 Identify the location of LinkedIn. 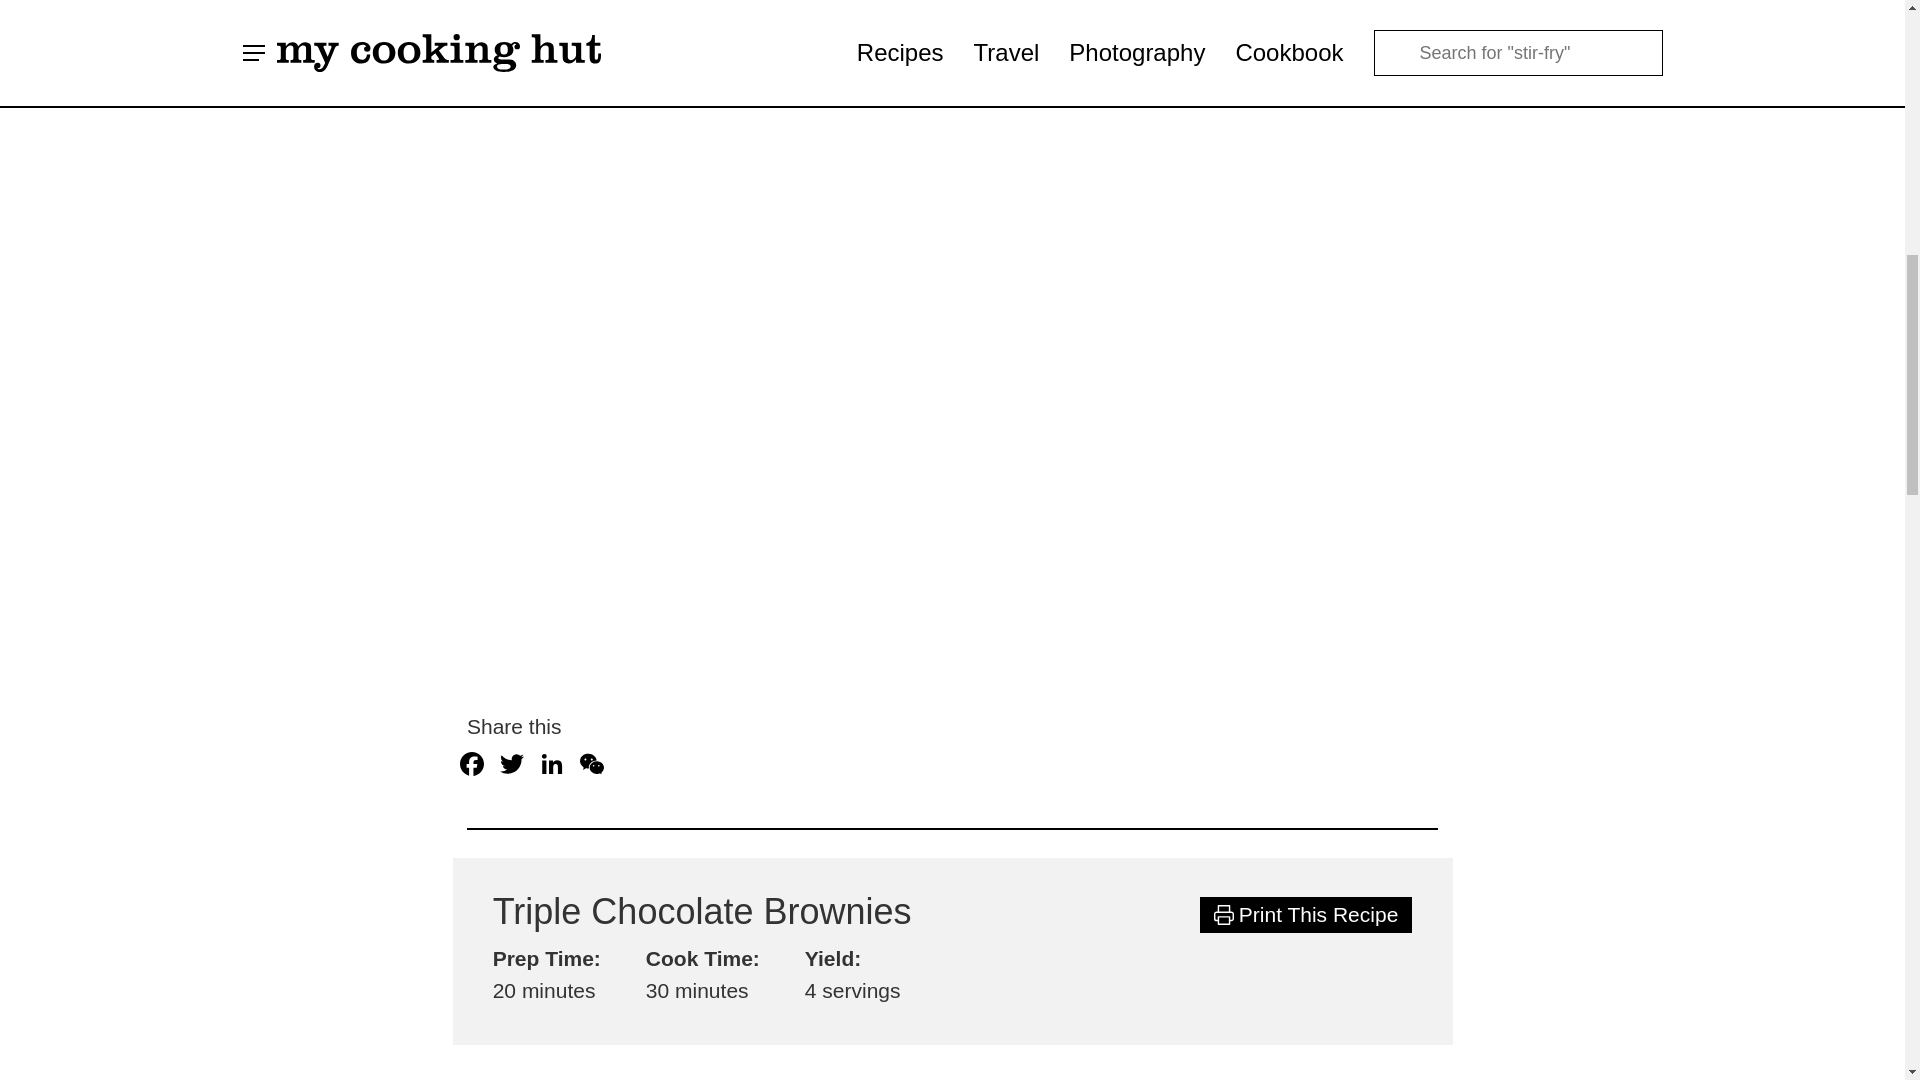
(552, 766).